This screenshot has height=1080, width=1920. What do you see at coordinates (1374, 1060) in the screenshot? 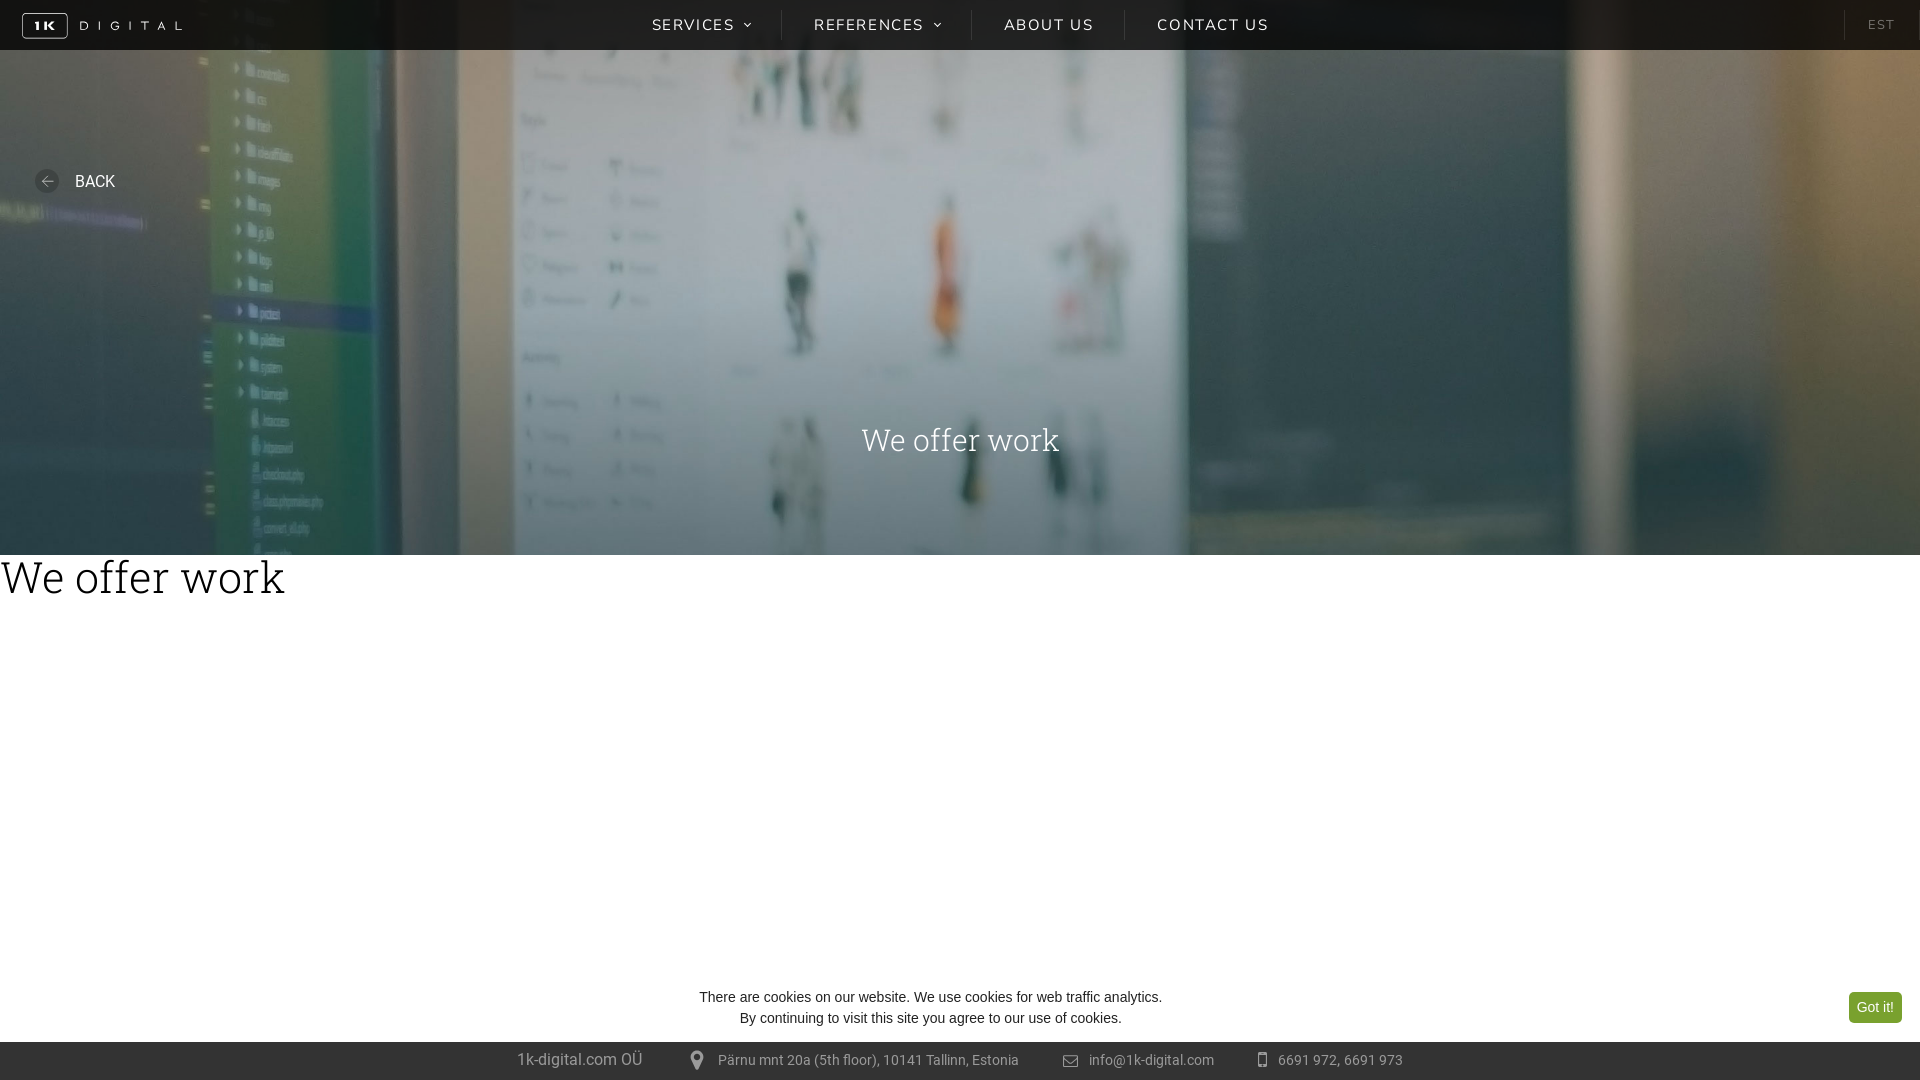
I see `6691 973` at bounding box center [1374, 1060].